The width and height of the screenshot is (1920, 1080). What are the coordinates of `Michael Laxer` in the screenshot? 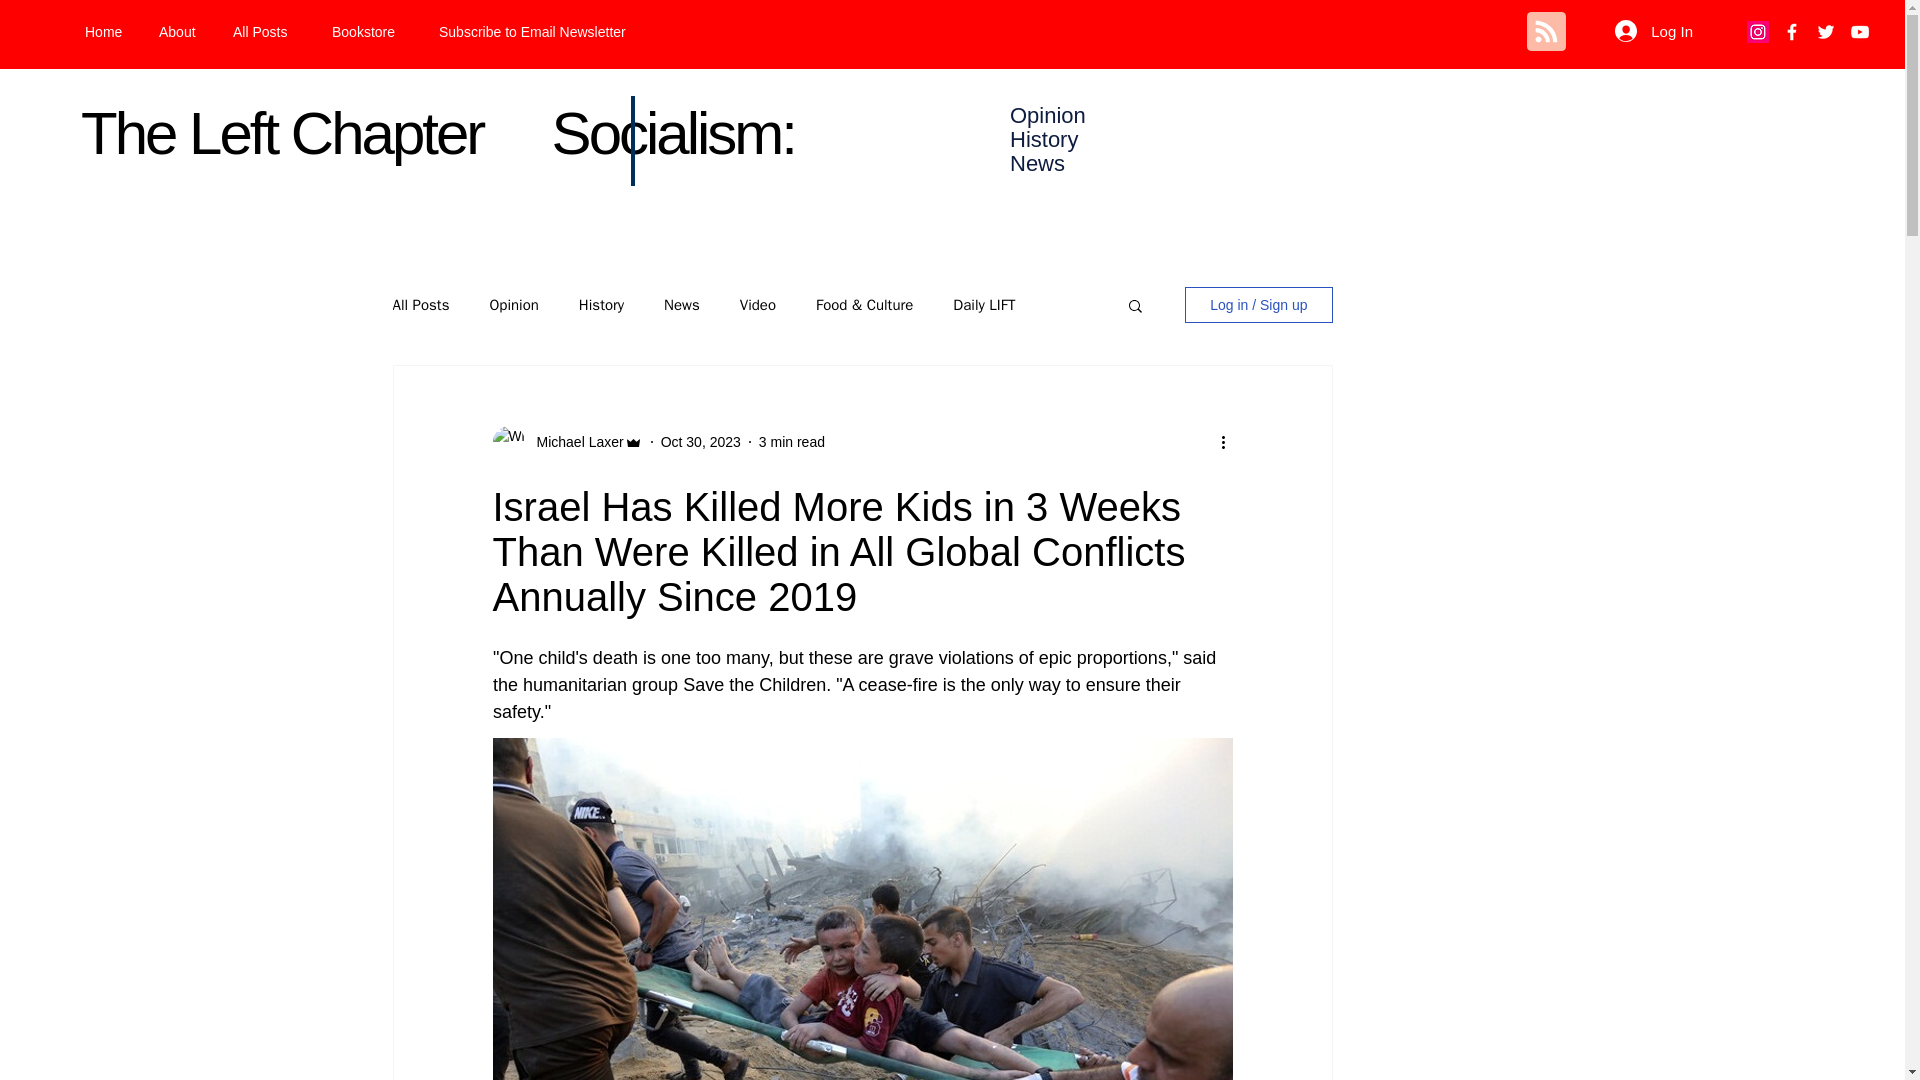 It's located at (573, 442).